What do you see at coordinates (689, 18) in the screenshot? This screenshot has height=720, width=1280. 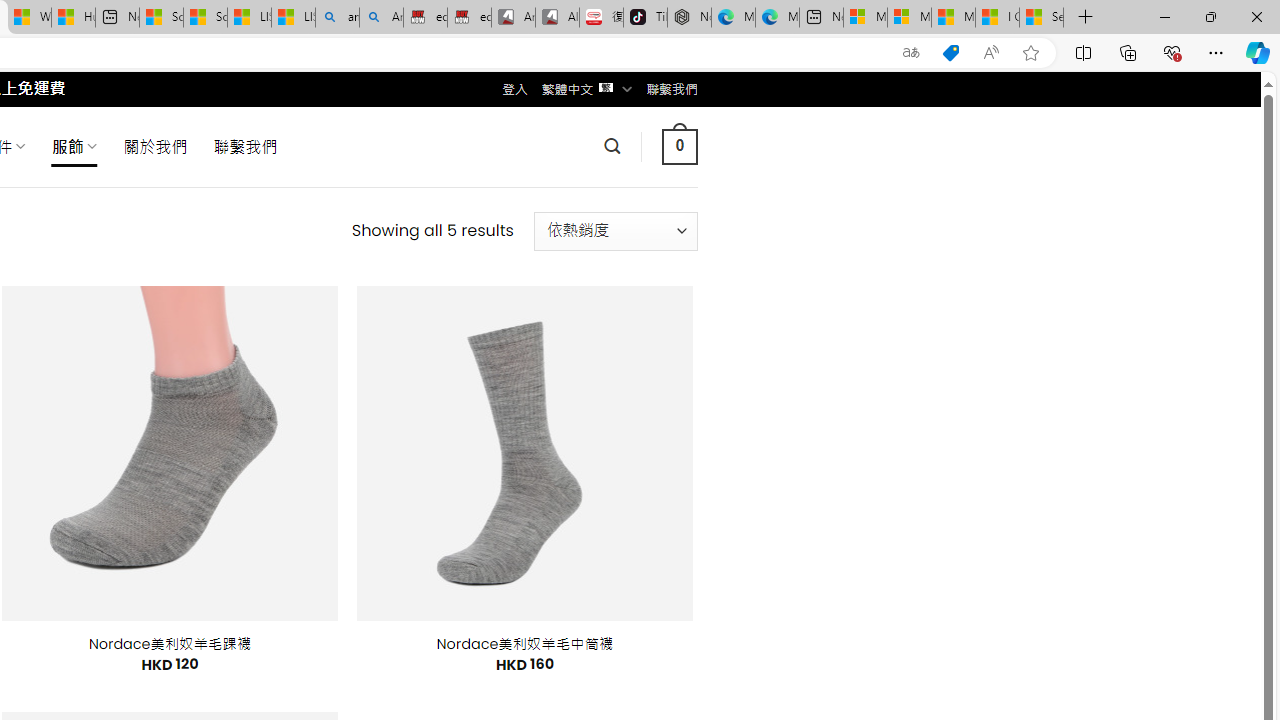 I see `Nordace - Best Sellers` at bounding box center [689, 18].